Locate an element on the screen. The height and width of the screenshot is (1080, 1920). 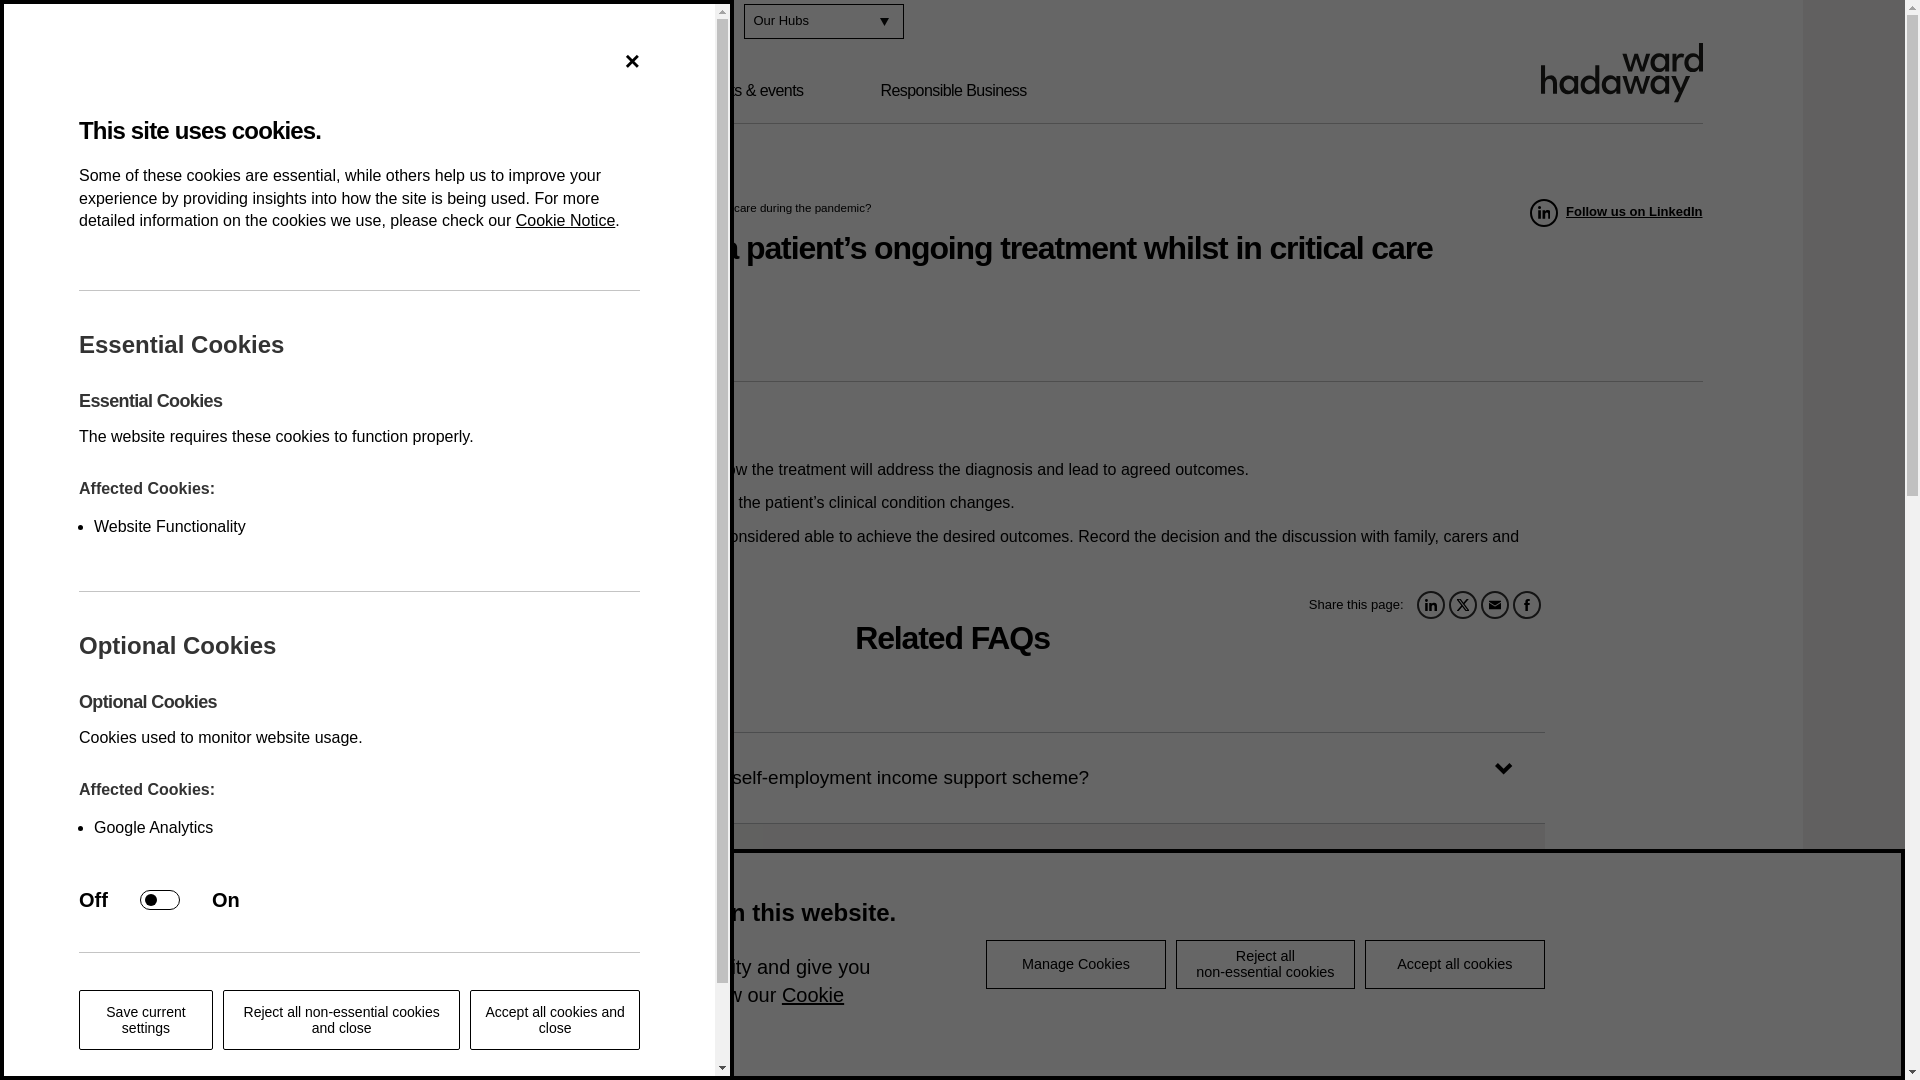
Home is located at coordinates (216, 206).